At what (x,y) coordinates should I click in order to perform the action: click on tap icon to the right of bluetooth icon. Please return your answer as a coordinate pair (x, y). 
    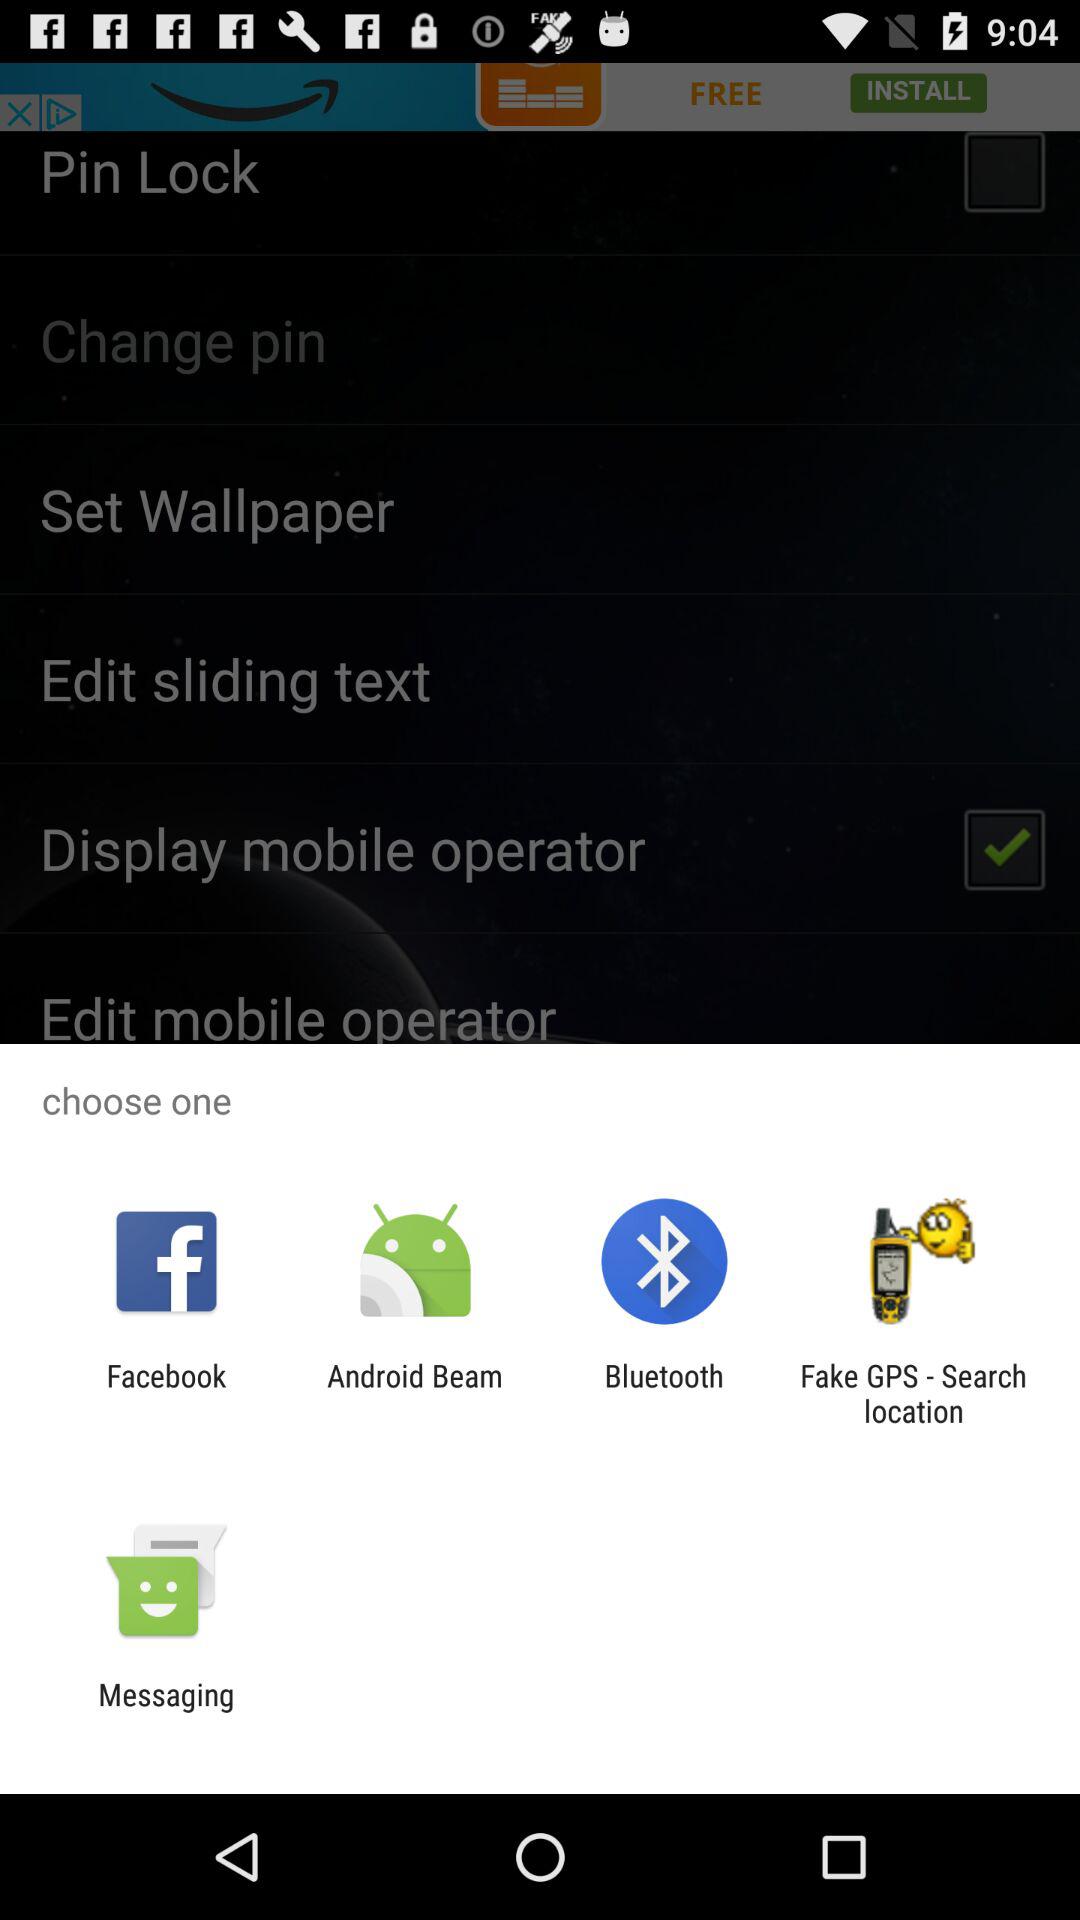
    Looking at the image, I should click on (913, 1393).